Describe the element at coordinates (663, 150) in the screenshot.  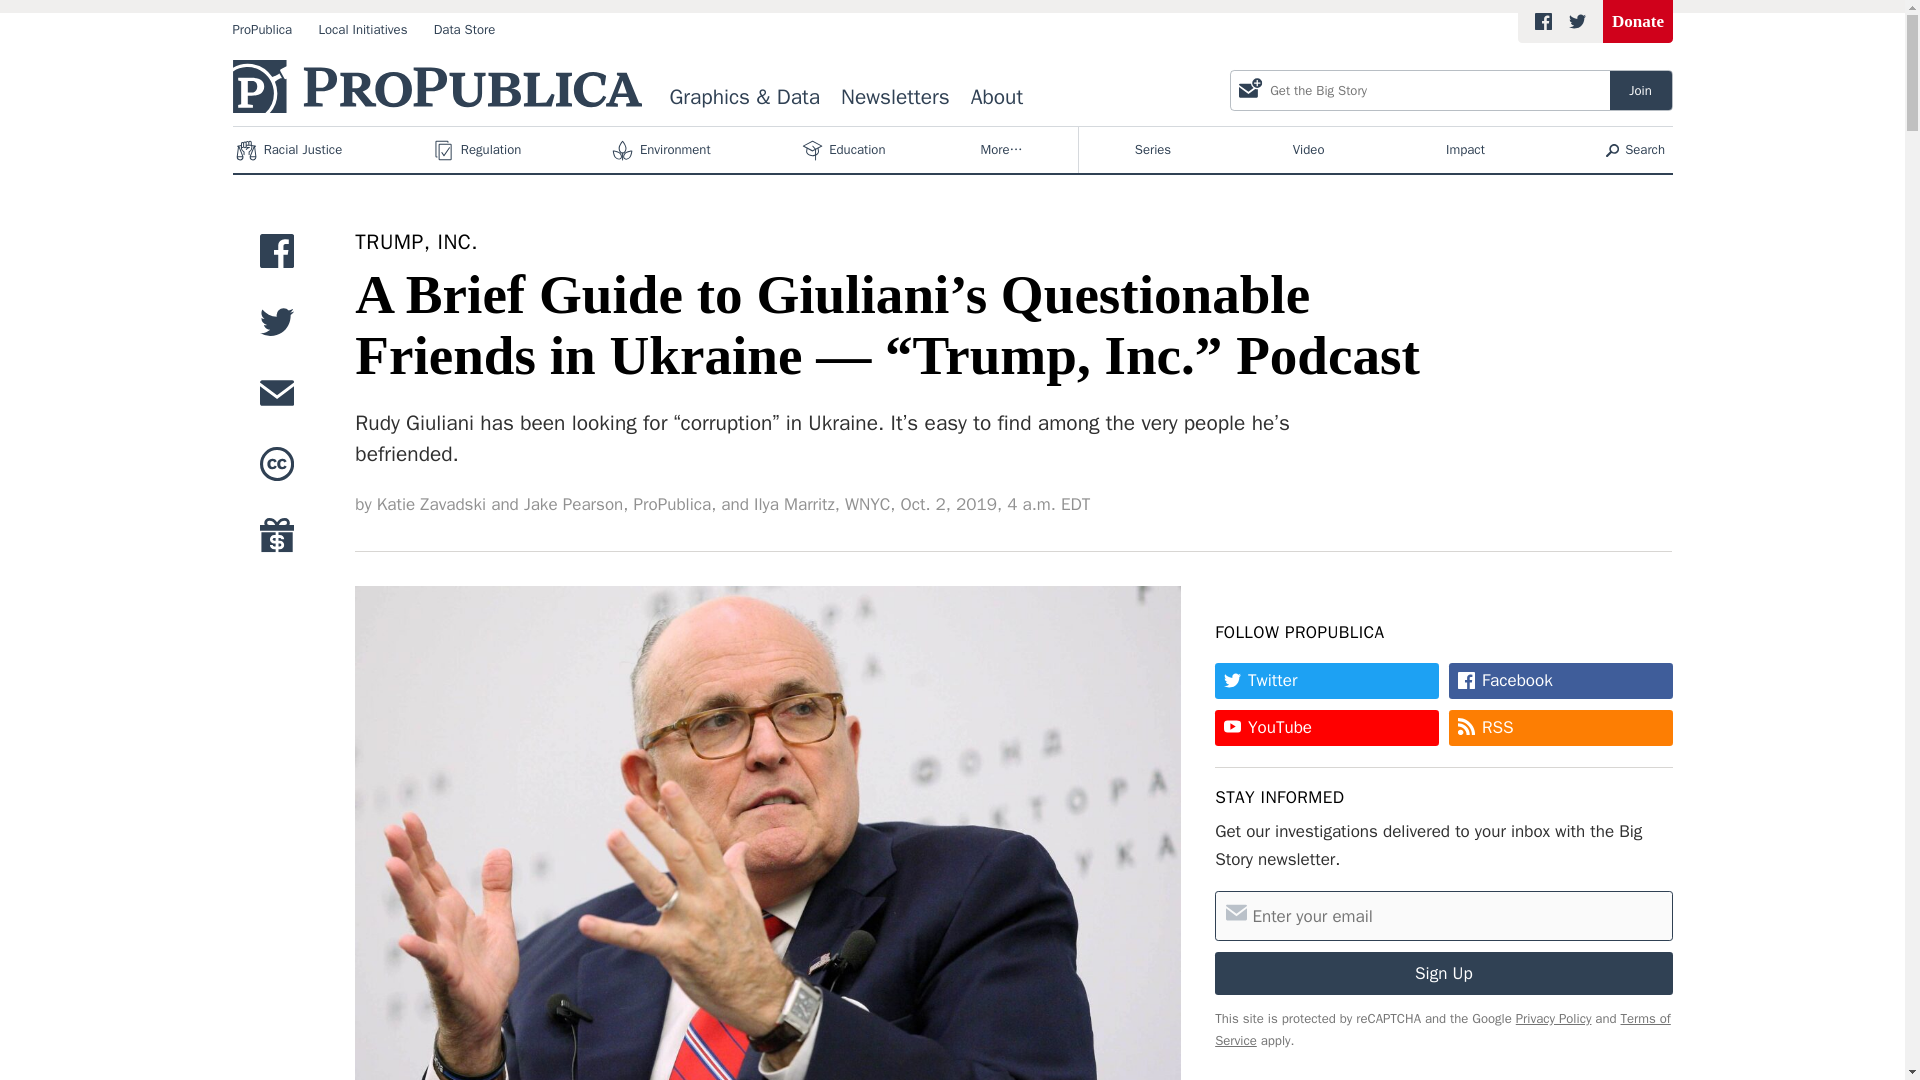
I see `Impact` at that location.